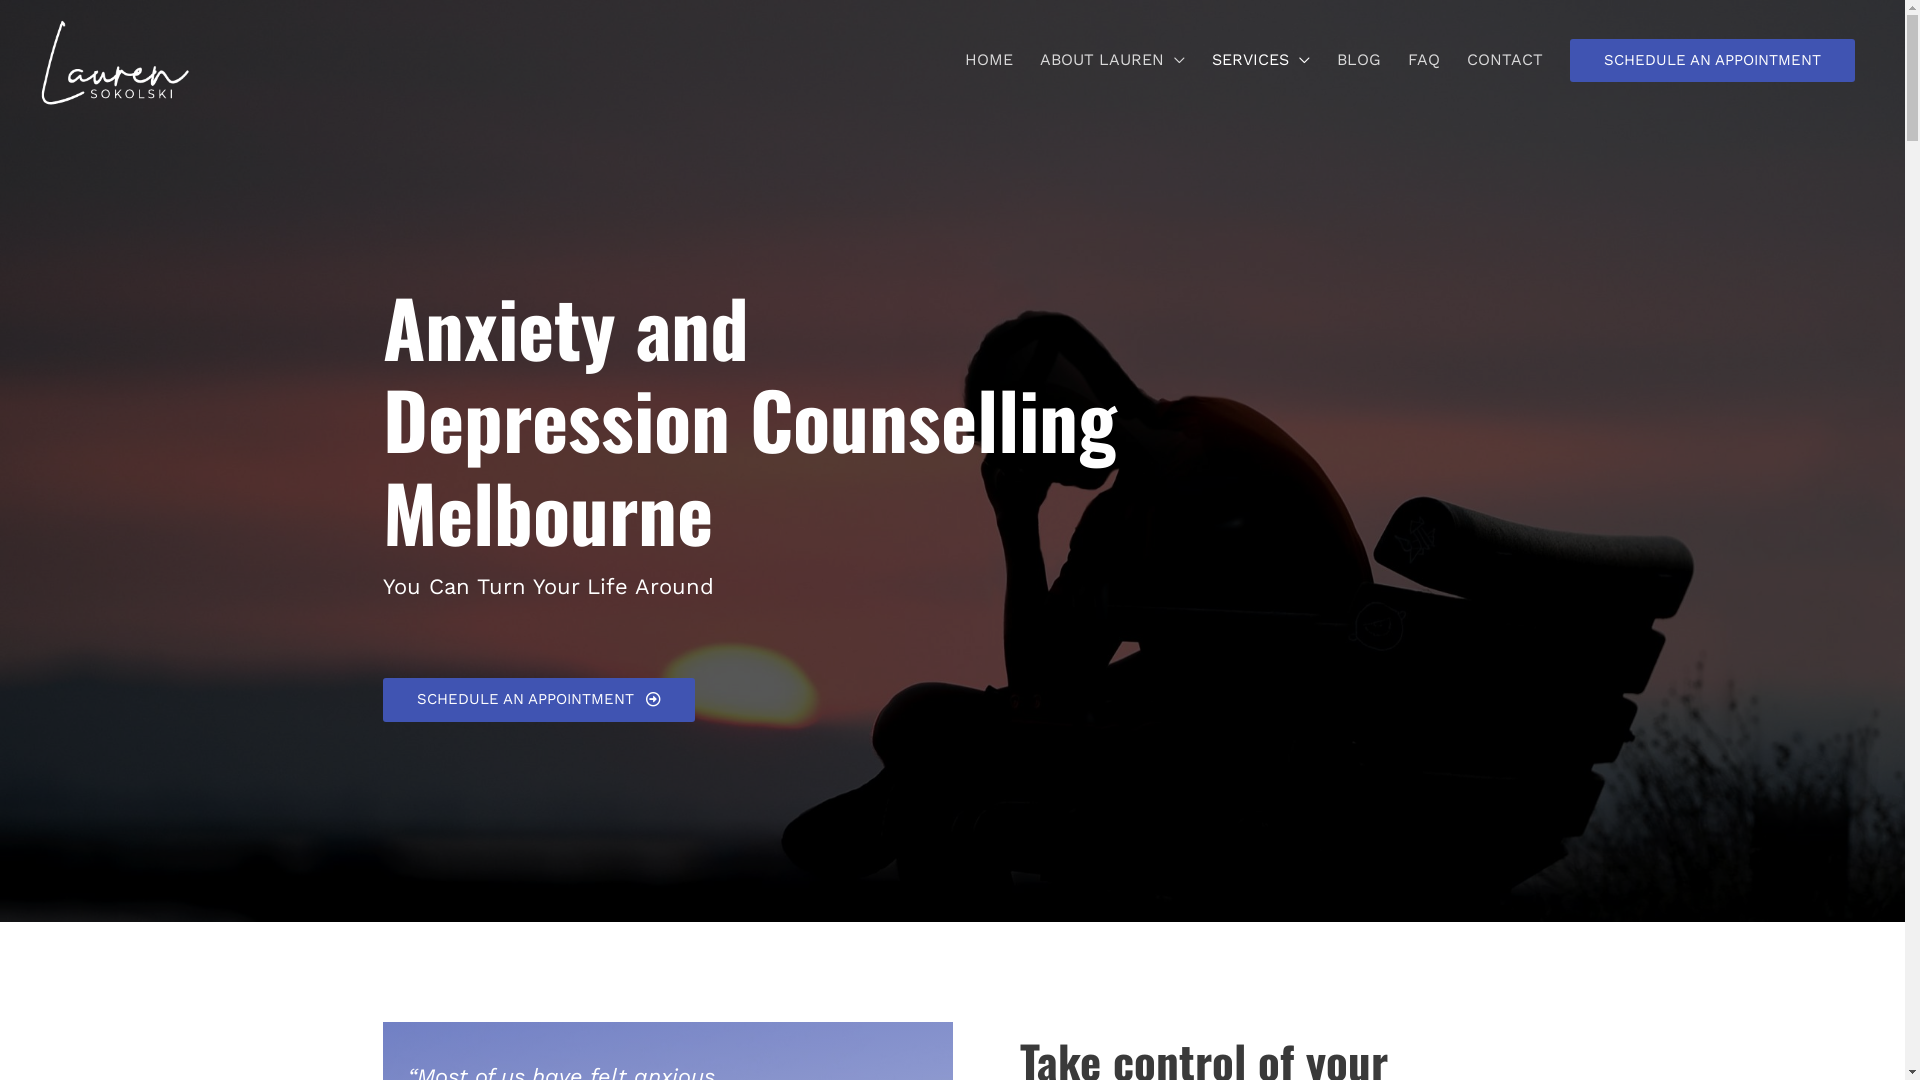 This screenshot has width=1920, height=1080. Describe the element at coordinates (1114, 60) in the screenshot. I see `ABOUT LAUREN` at that location.